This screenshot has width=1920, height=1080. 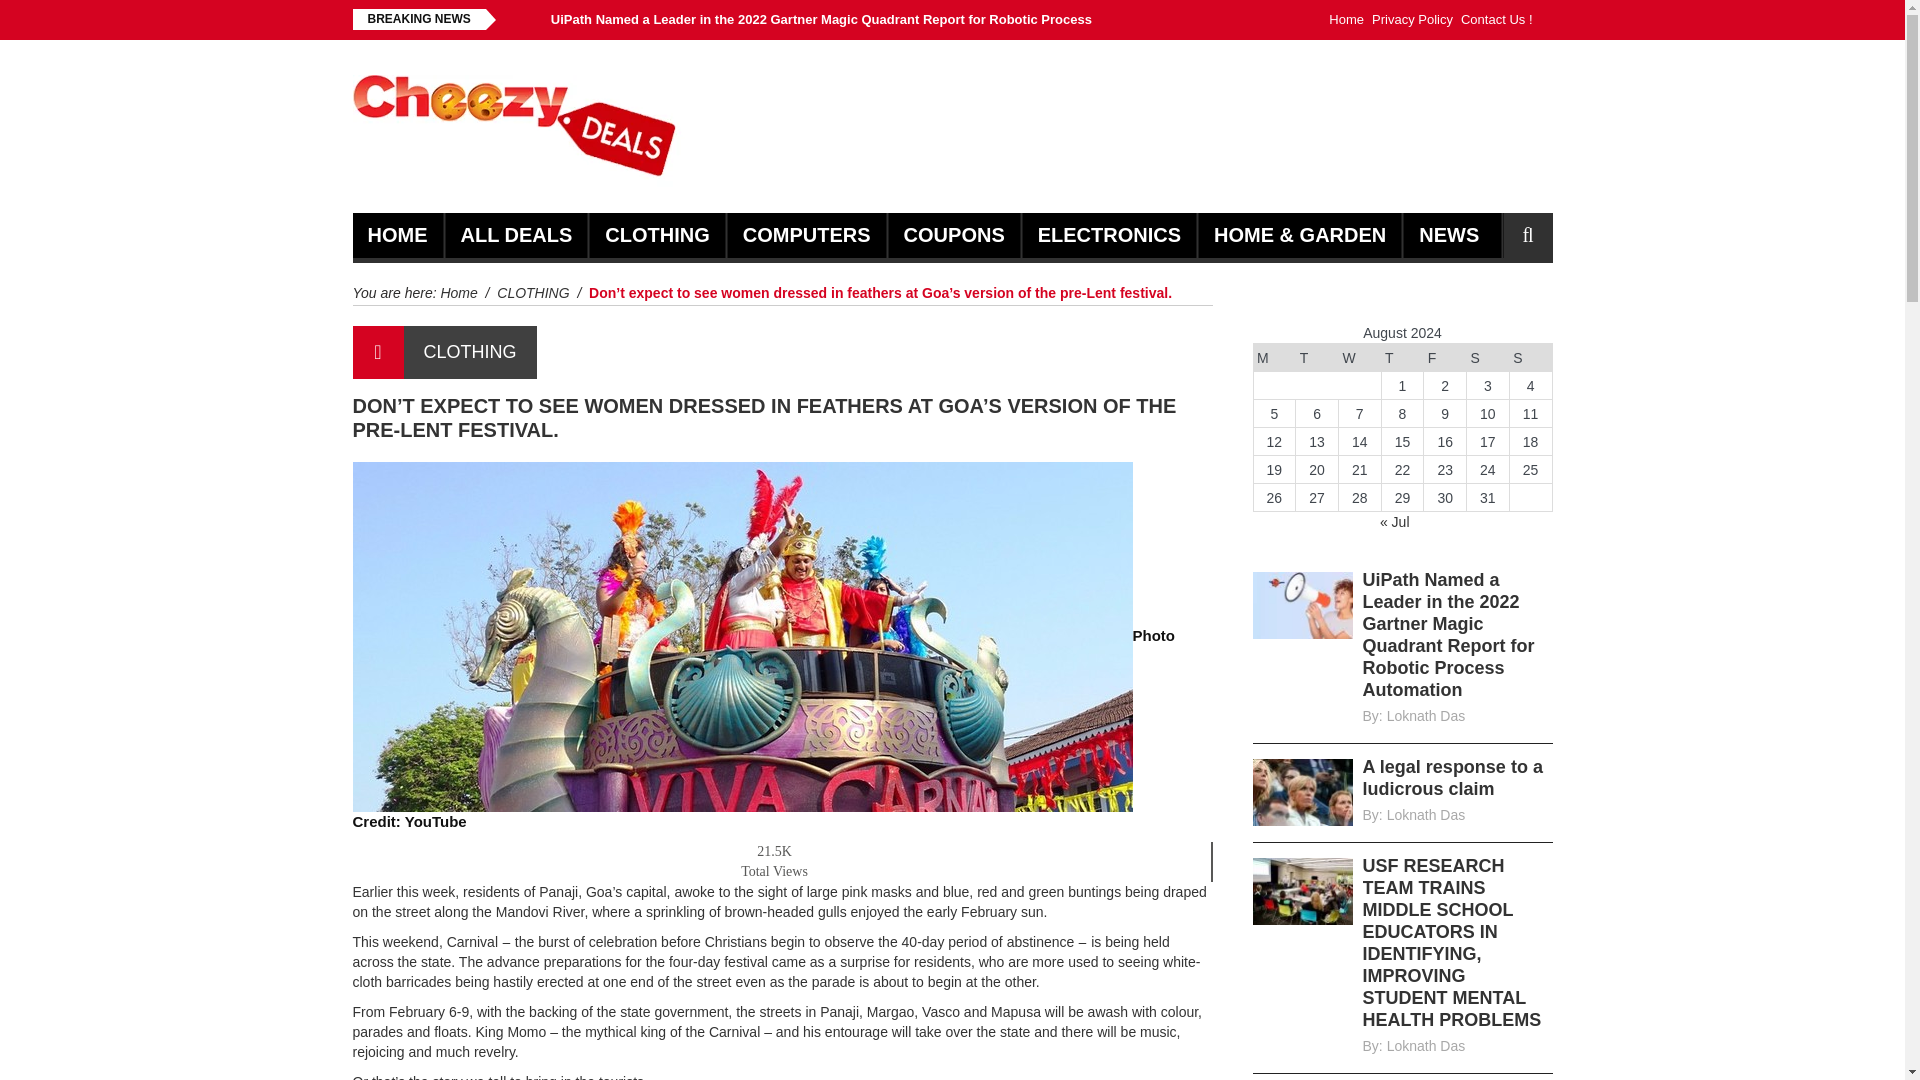 What do you see at coordinates (1274, 358) in the screenshot?
I see `Monday` at bounding box center [1274, 358].